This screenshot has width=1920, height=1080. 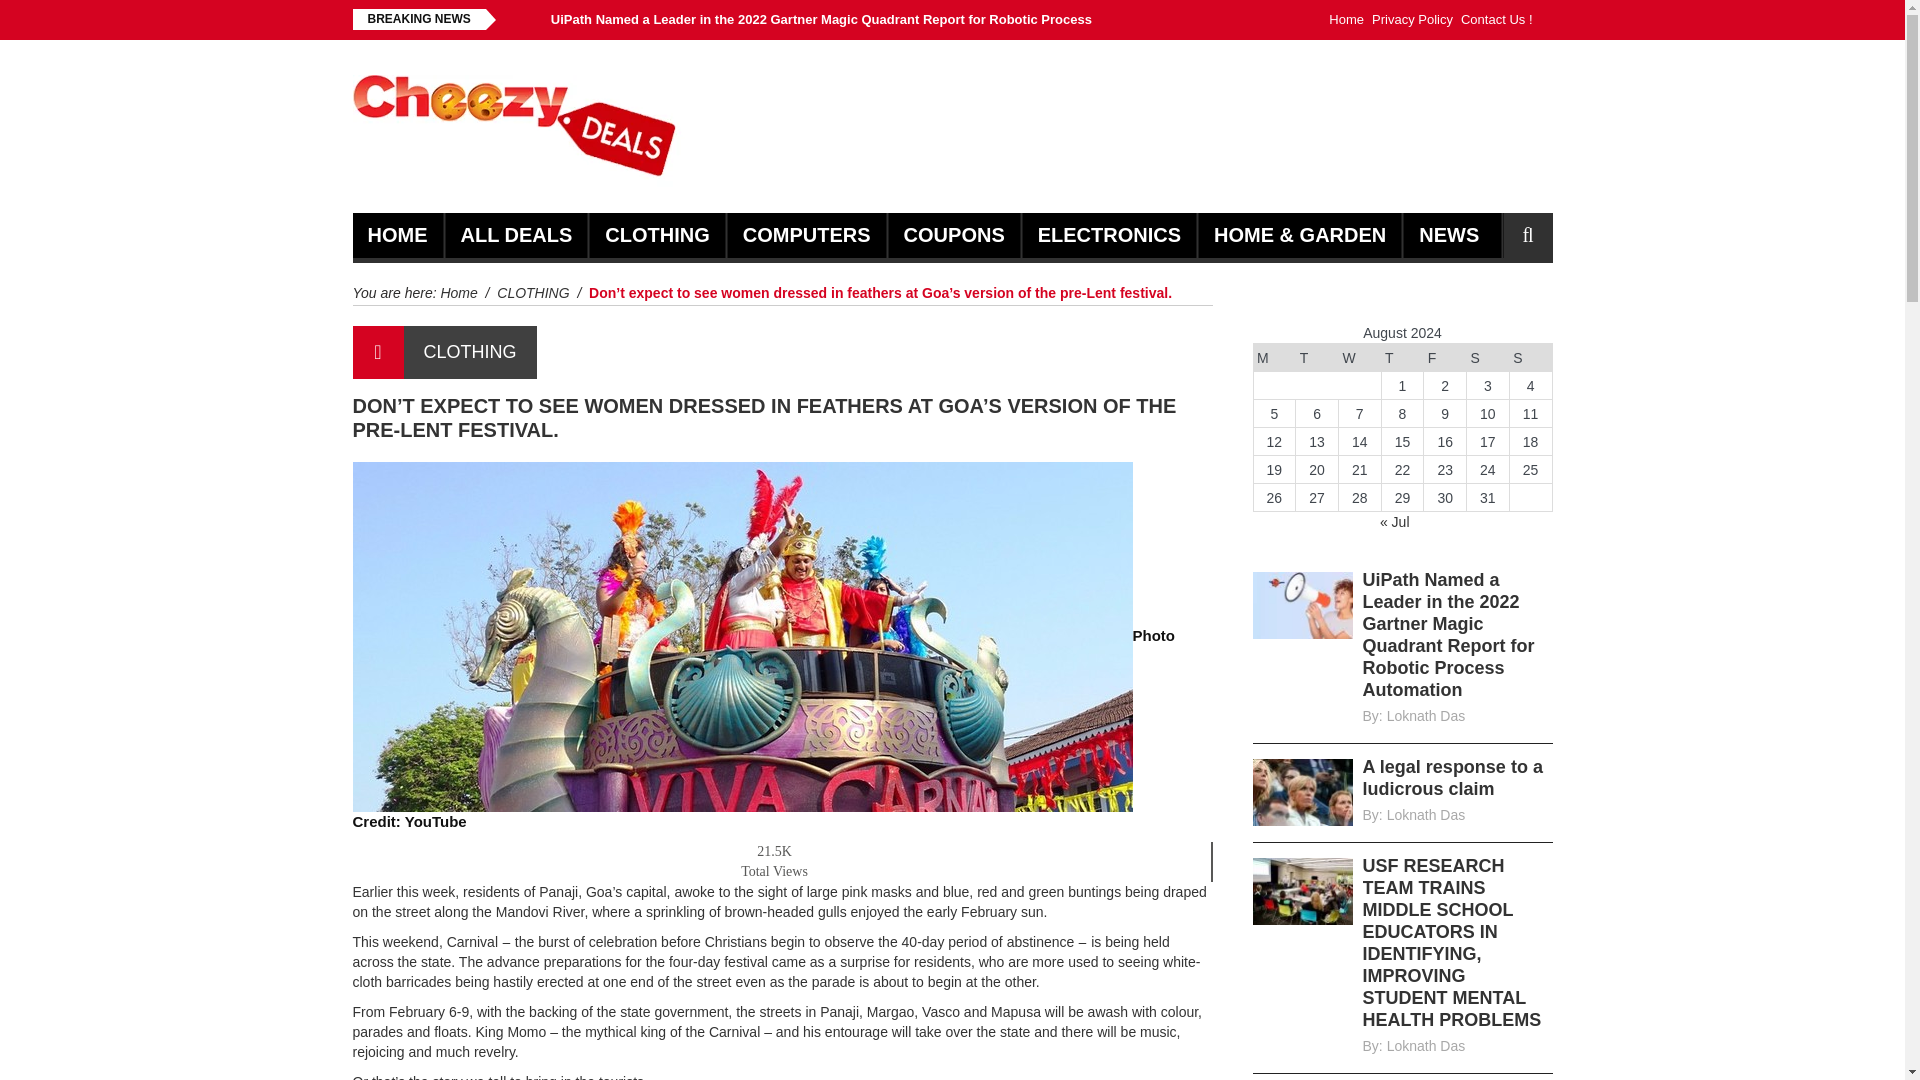 What do you see at coordinates (1274, 358) in the screenshot?
I see `Monday` at bounding box center [1274, 358].